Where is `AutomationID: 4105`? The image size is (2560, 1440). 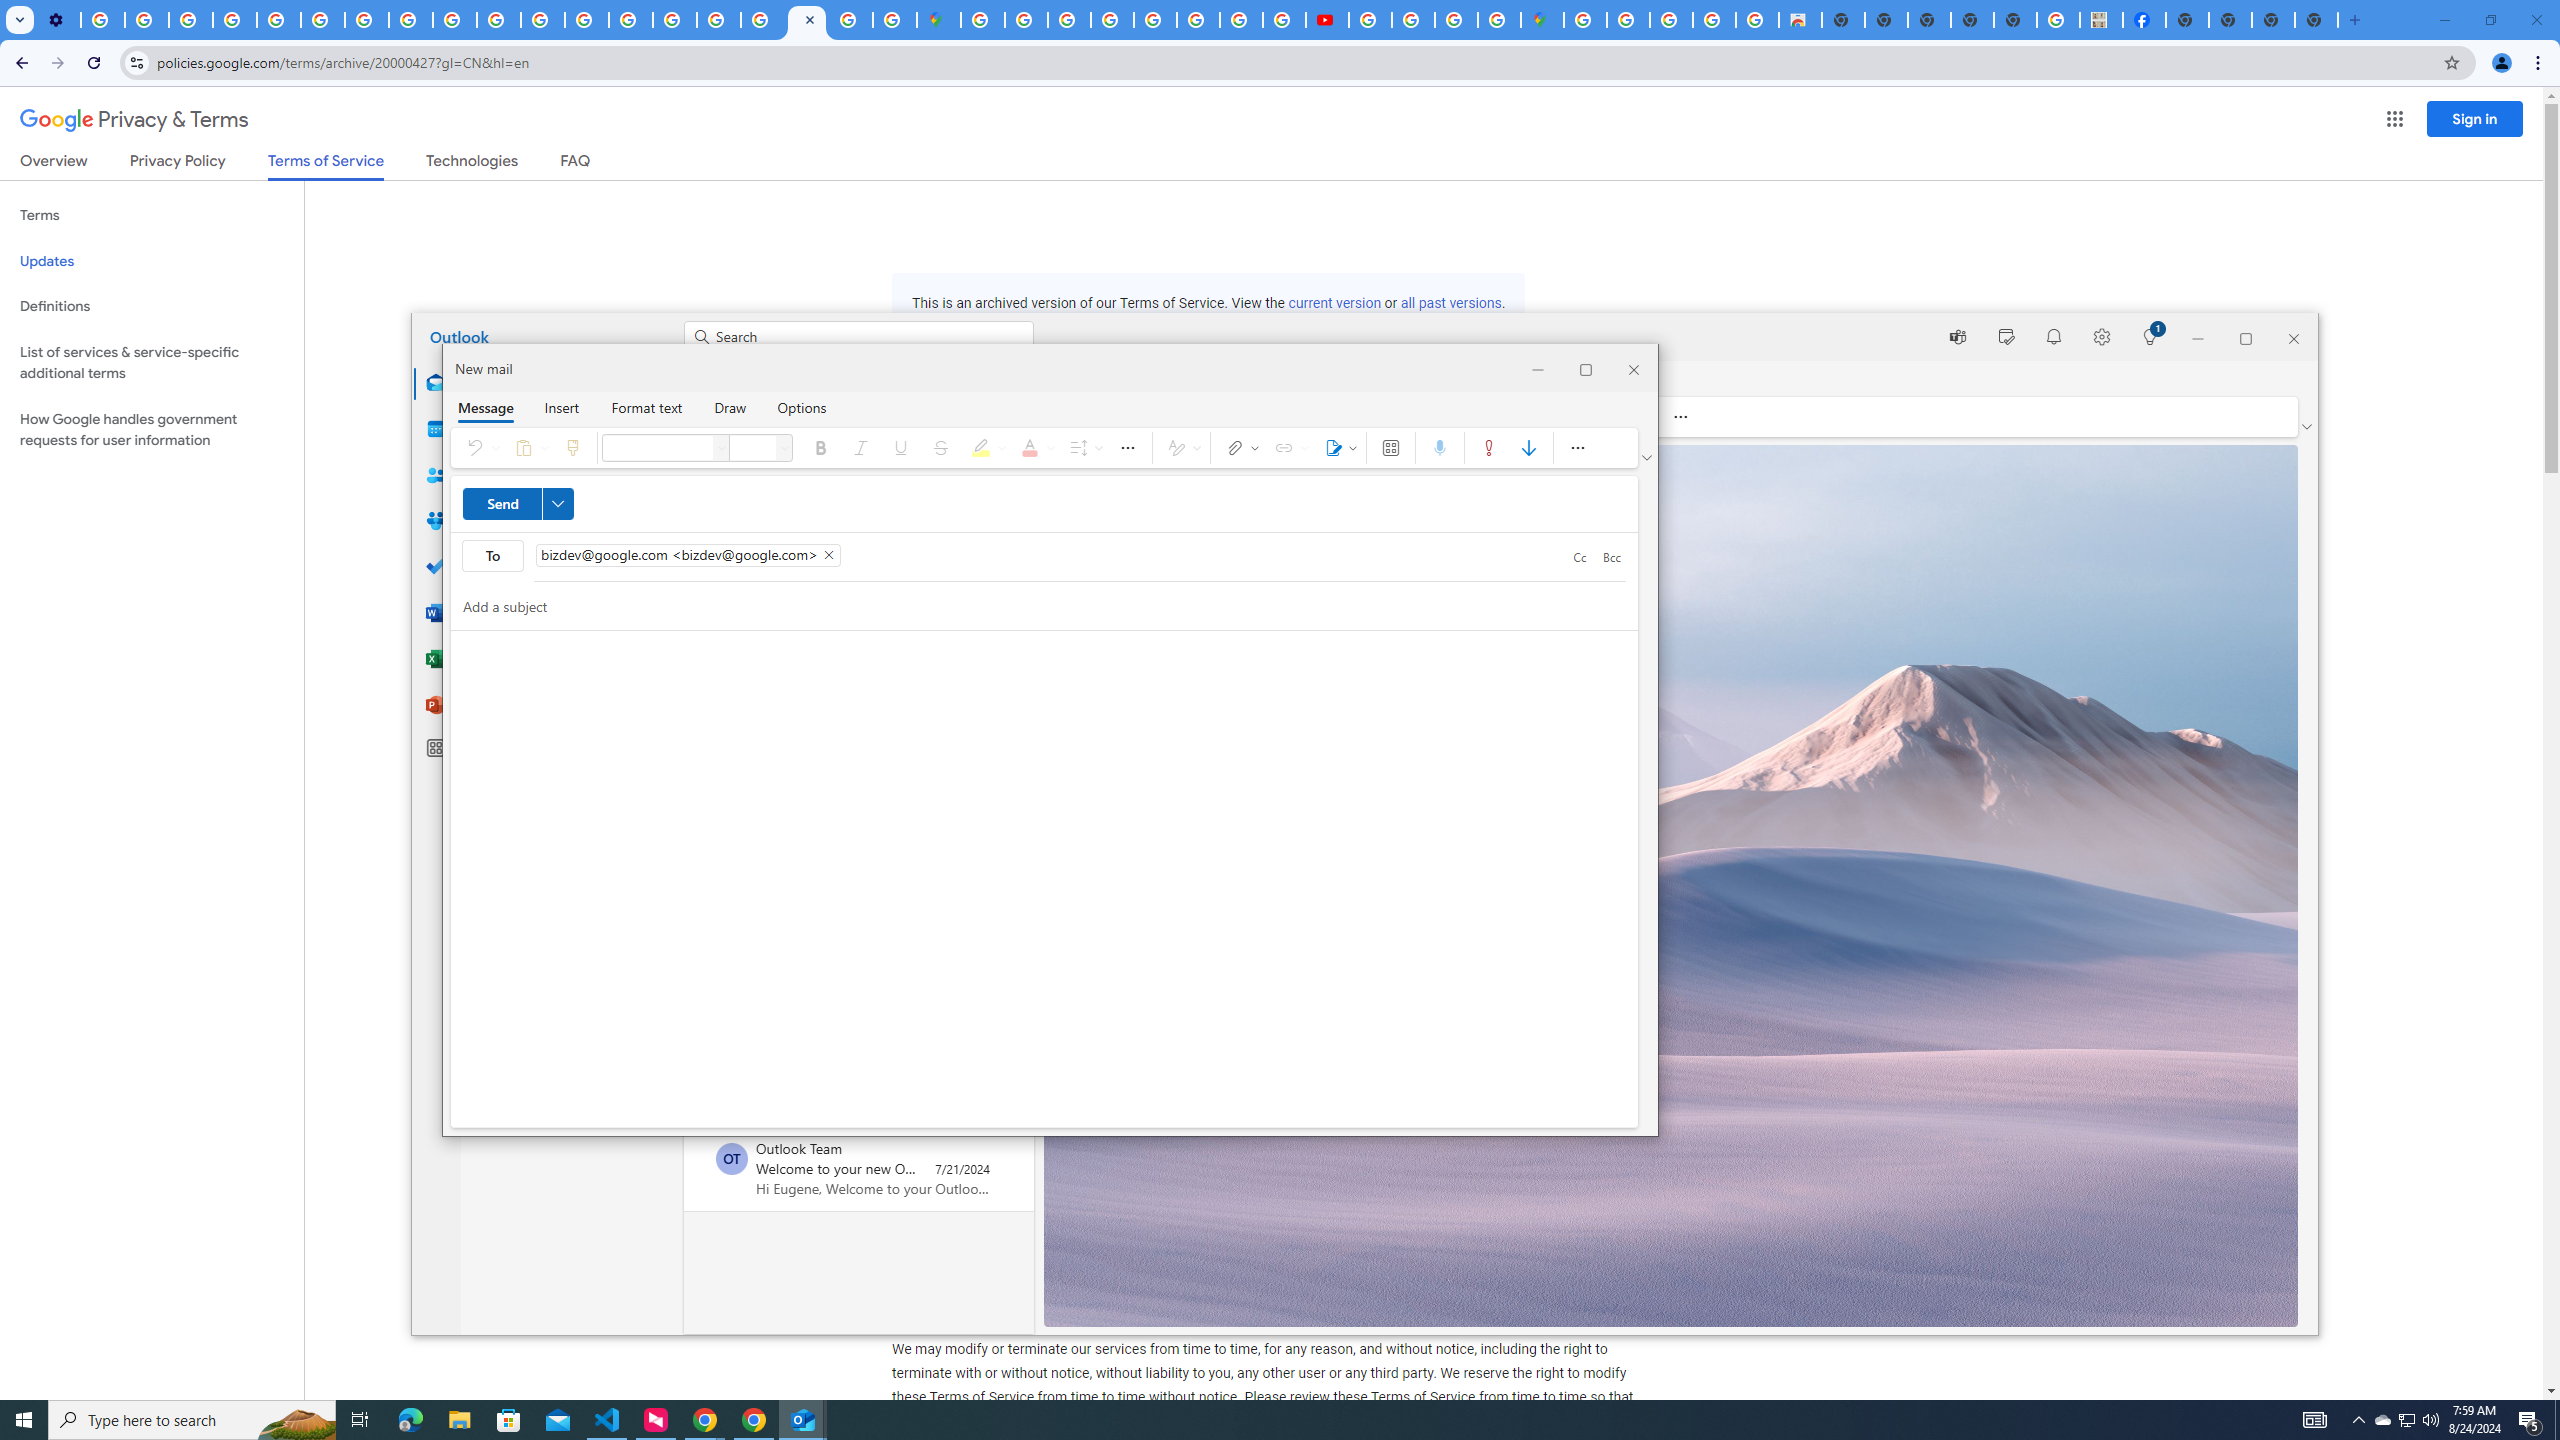
AutomationID: 4105 is located at coordinates (509, 1420).